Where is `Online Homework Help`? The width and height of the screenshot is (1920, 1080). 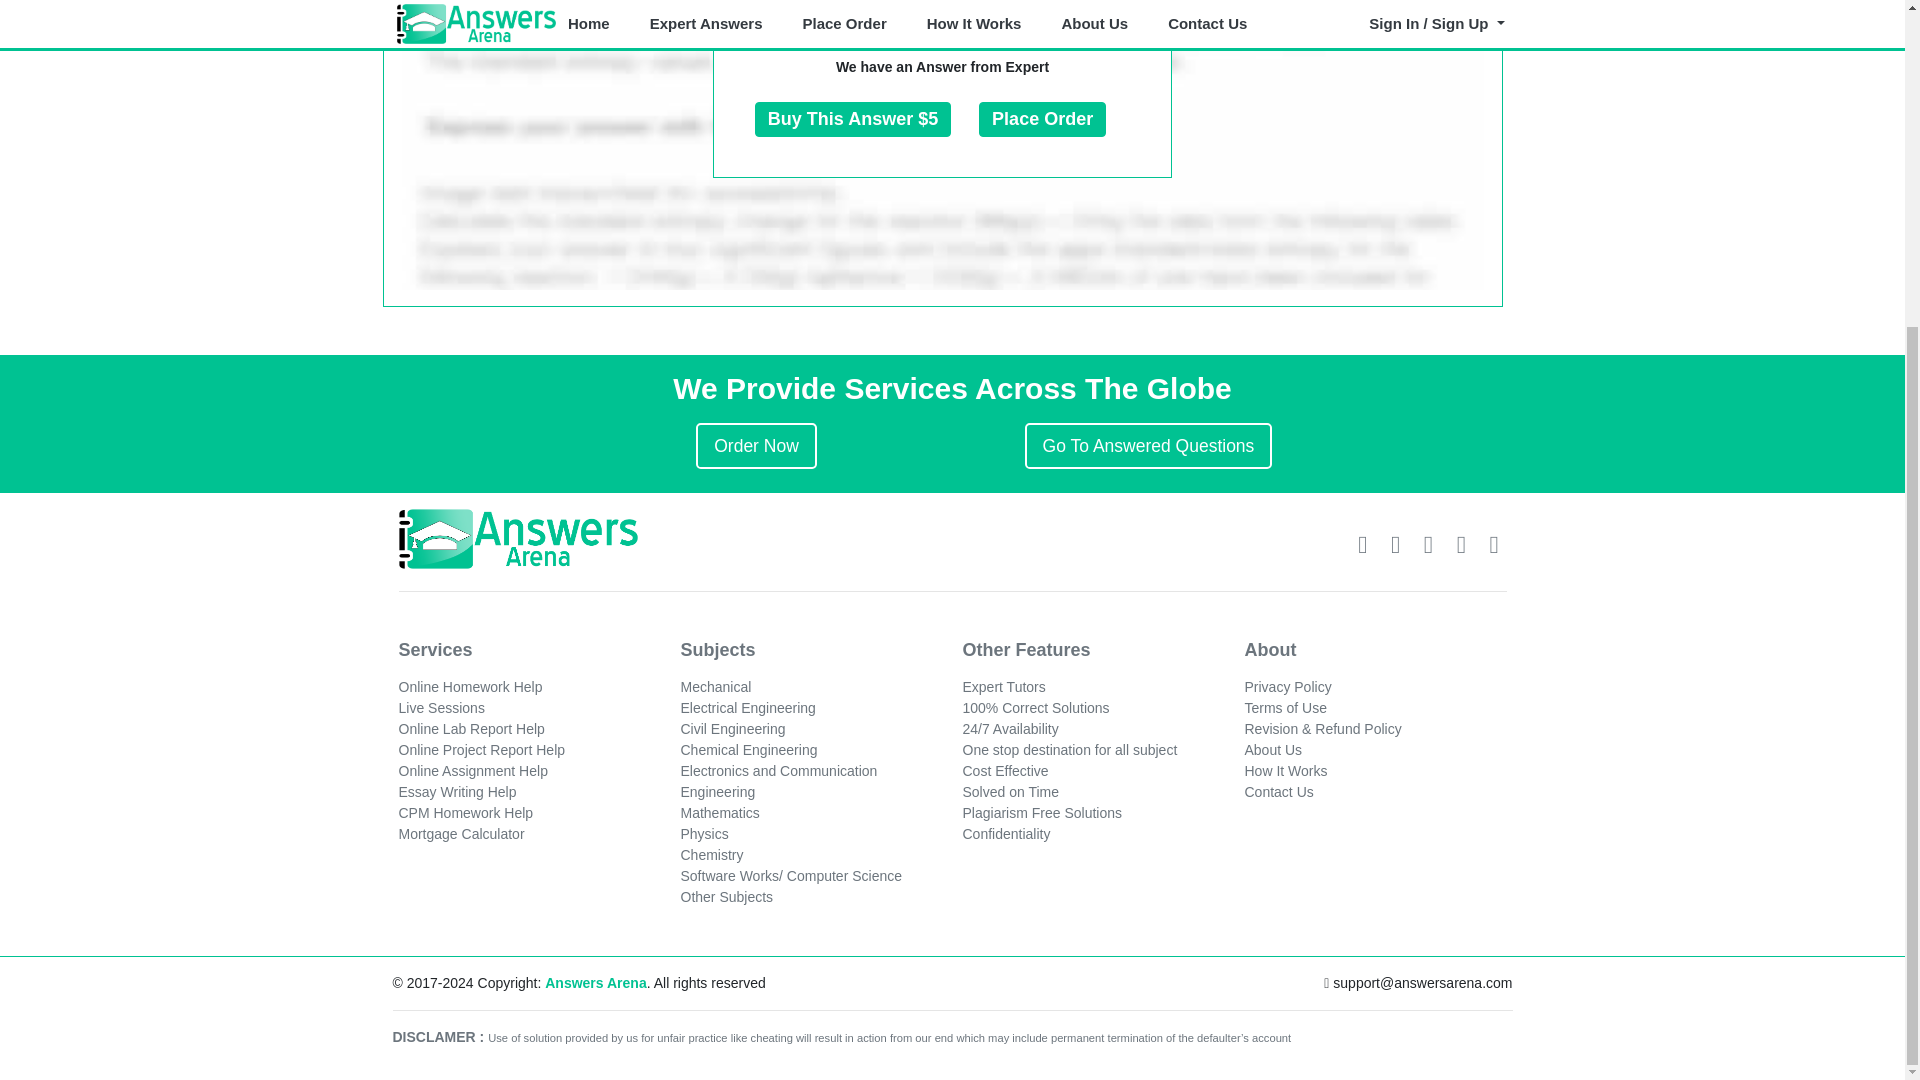
Online Homework Help is located at coordinates (469, 687).